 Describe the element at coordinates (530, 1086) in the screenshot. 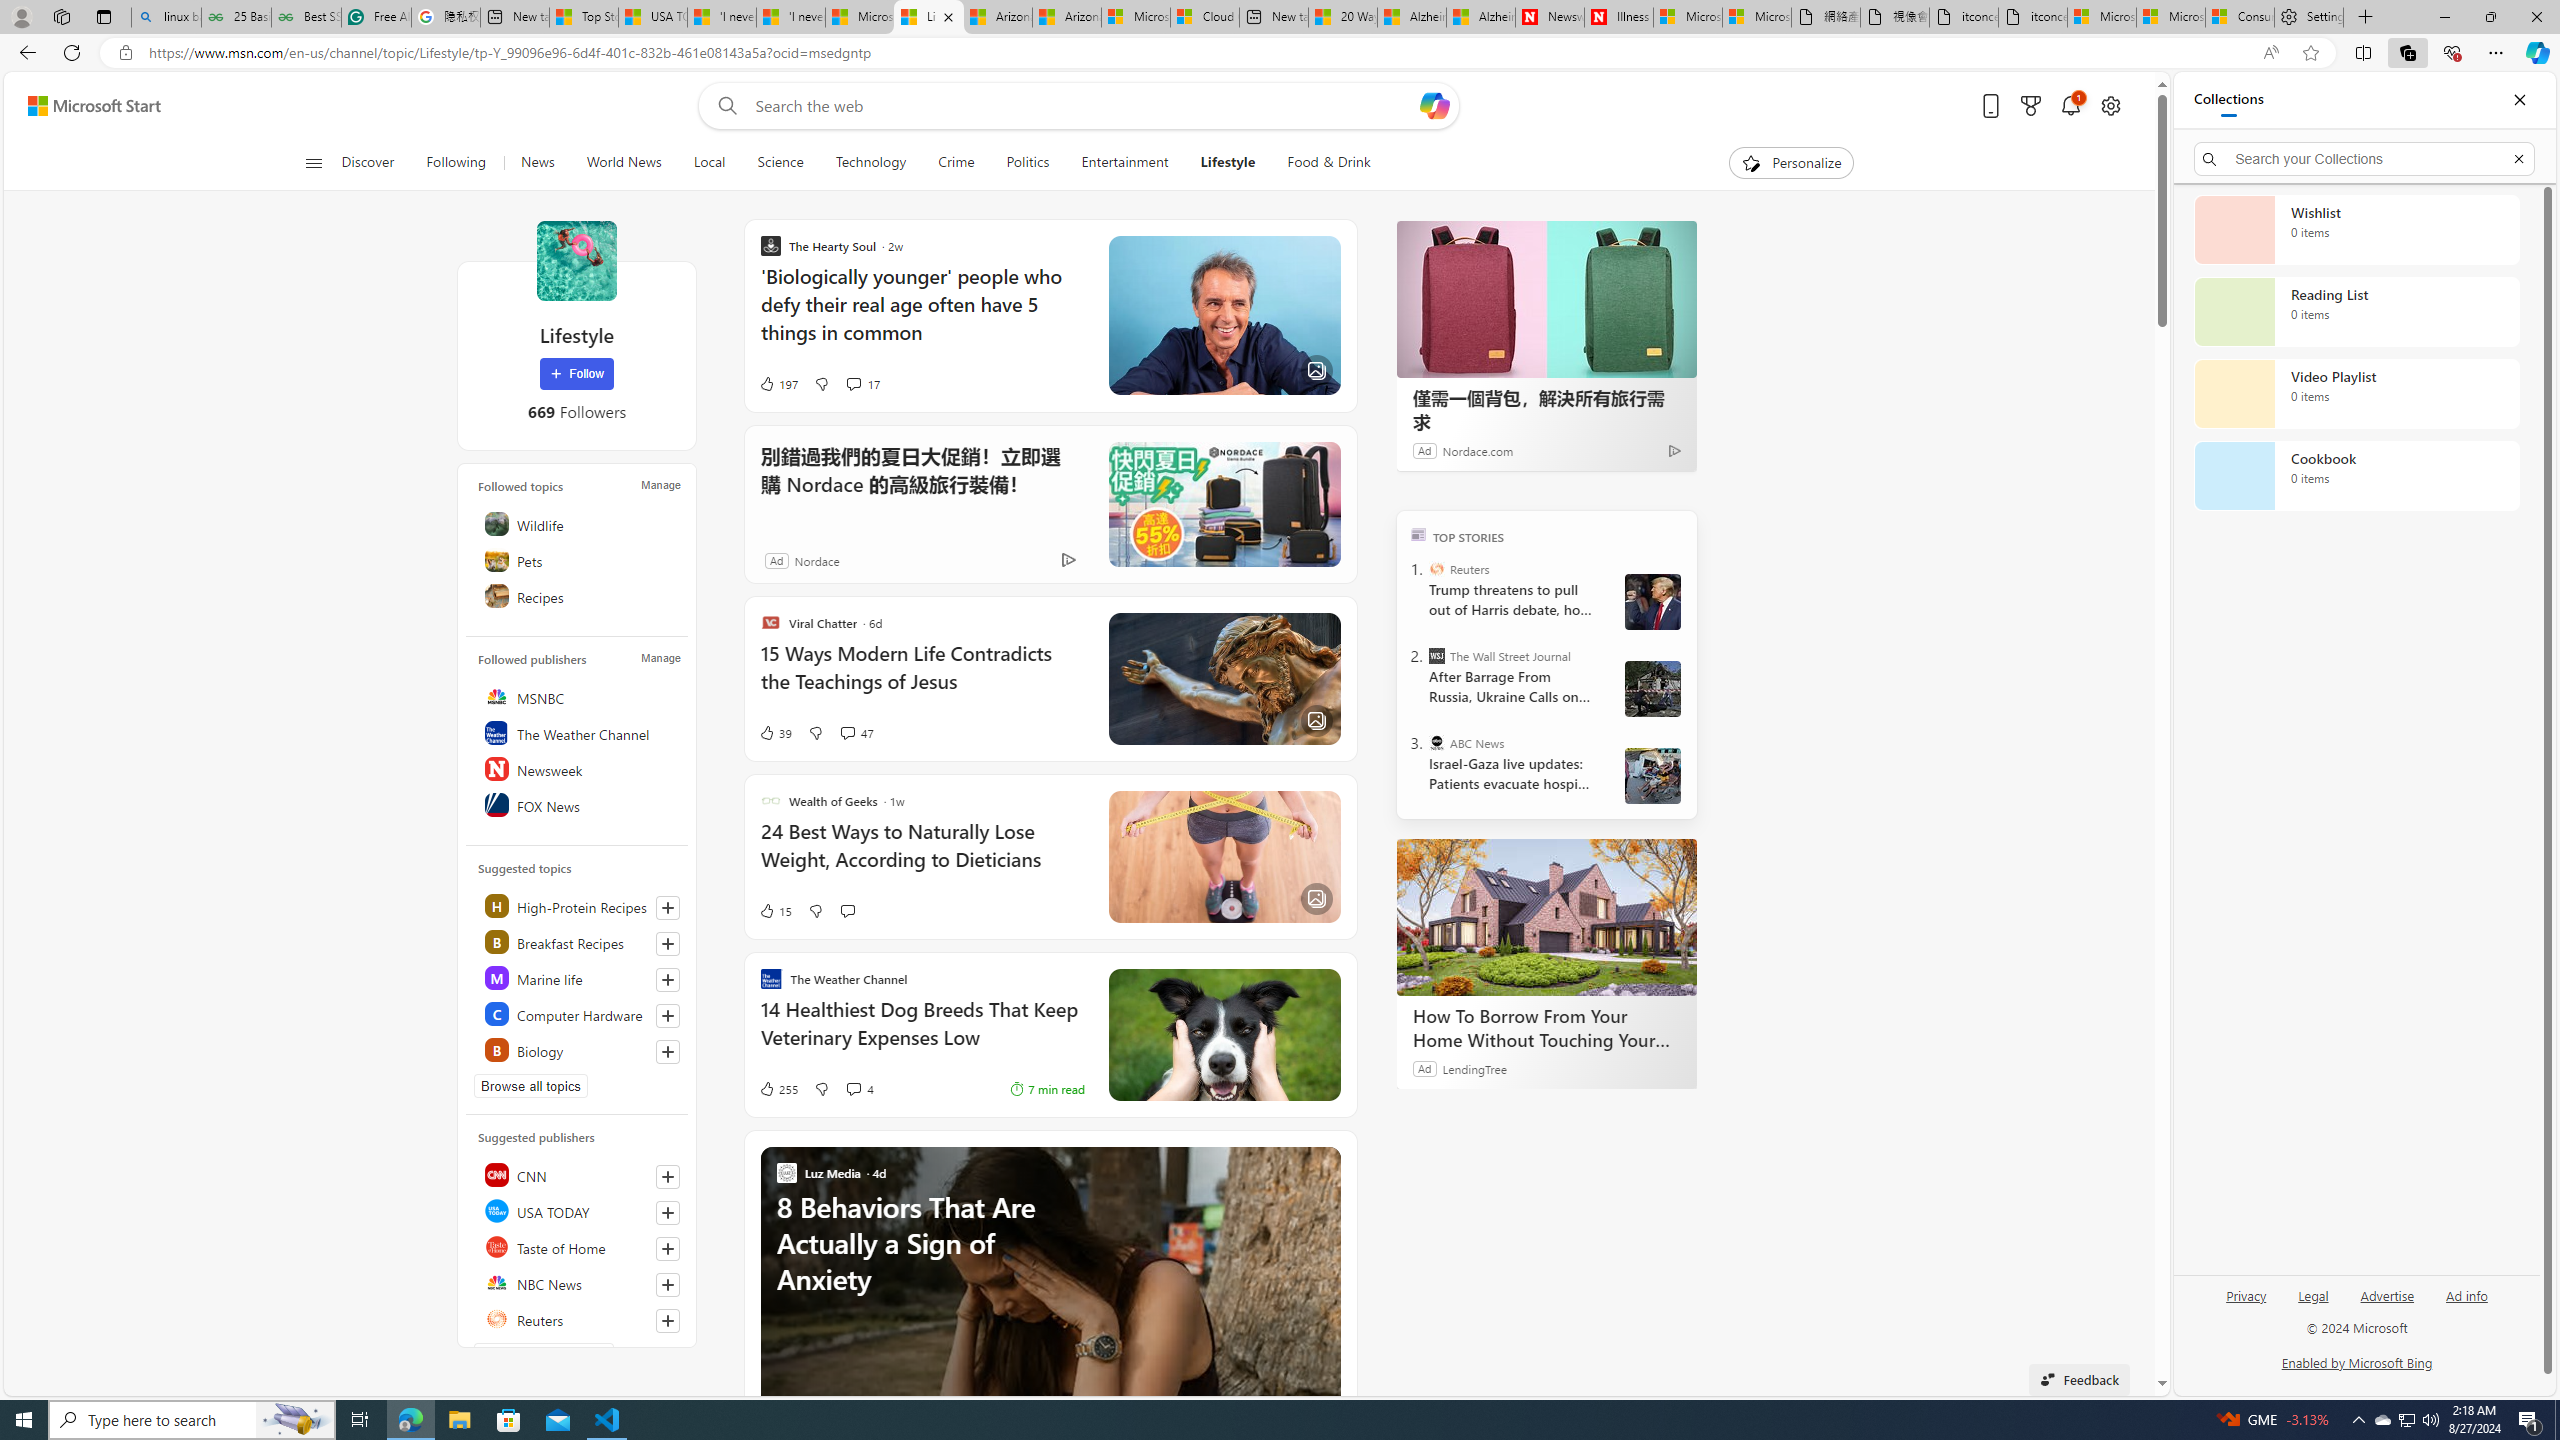

I see `Browse all topics` at that location.